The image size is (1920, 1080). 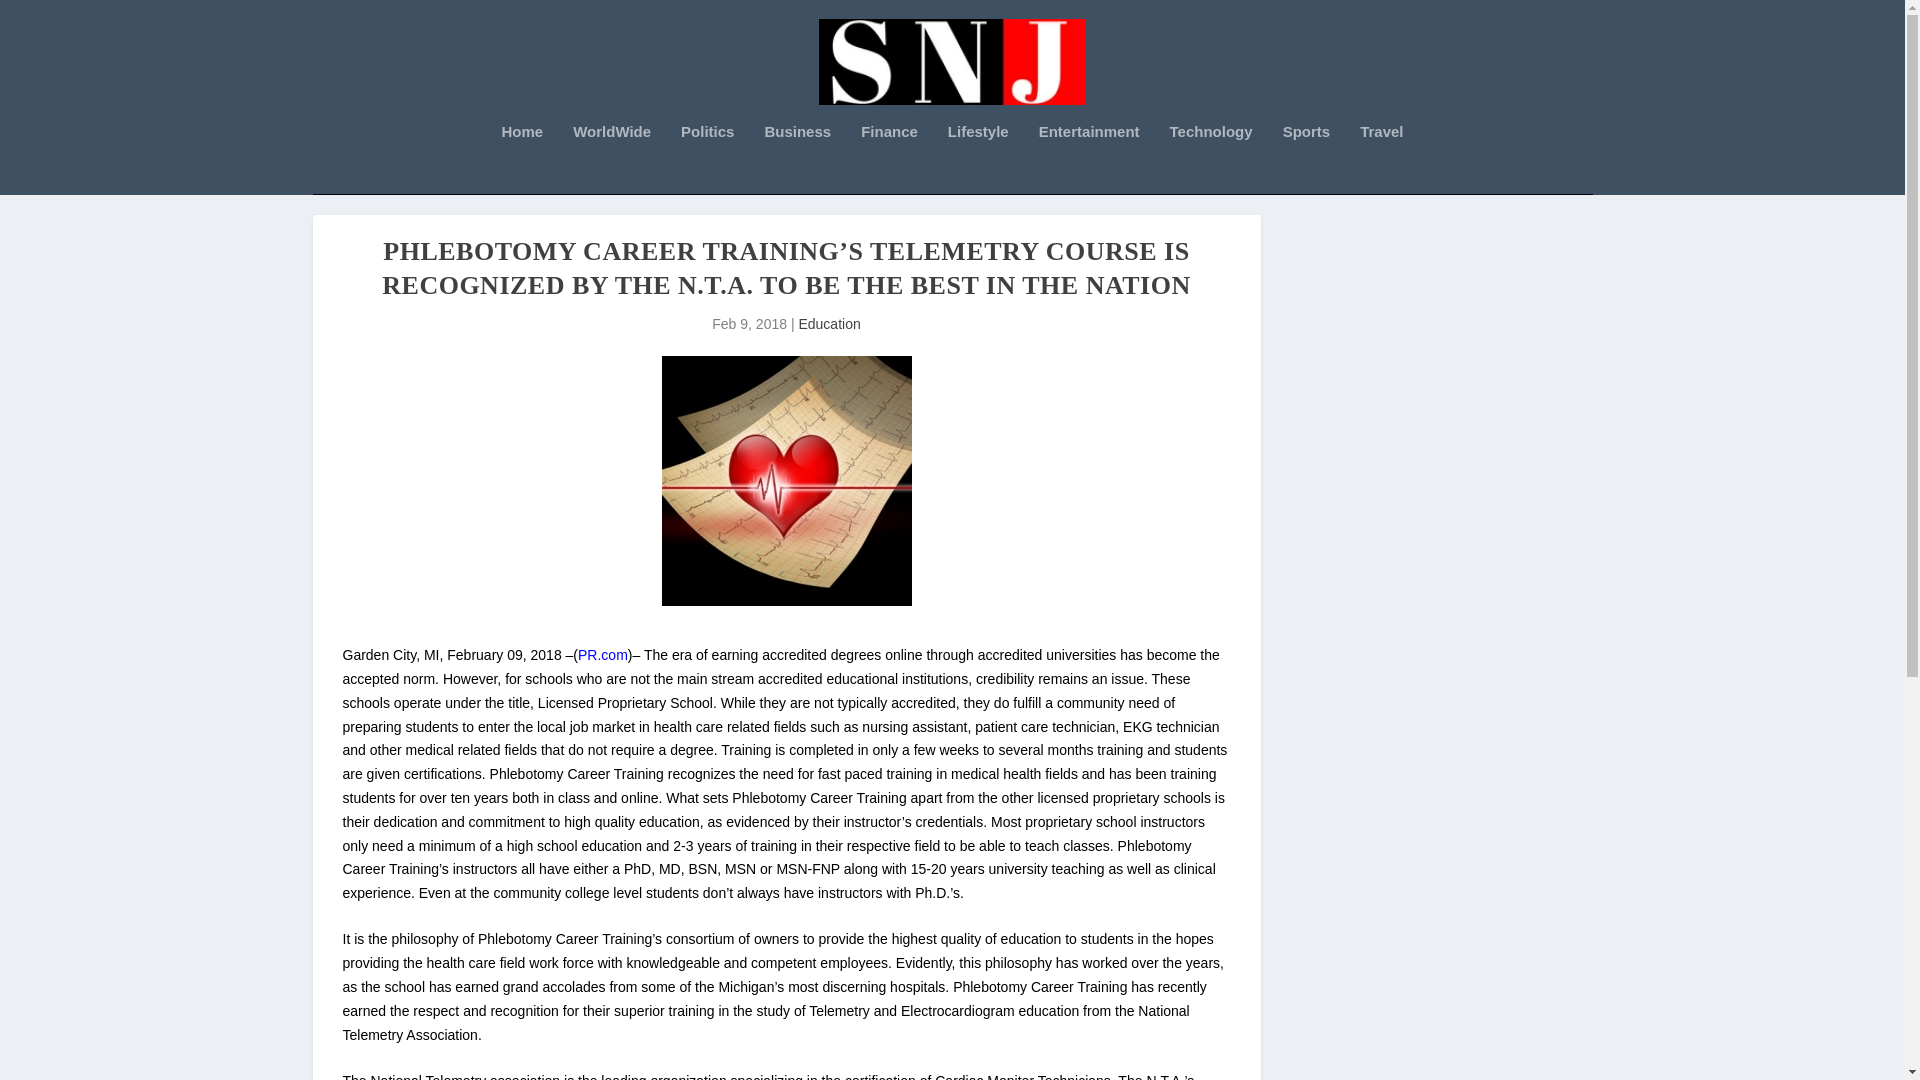 I want to click on Sports, so click(x=1306, y=159).